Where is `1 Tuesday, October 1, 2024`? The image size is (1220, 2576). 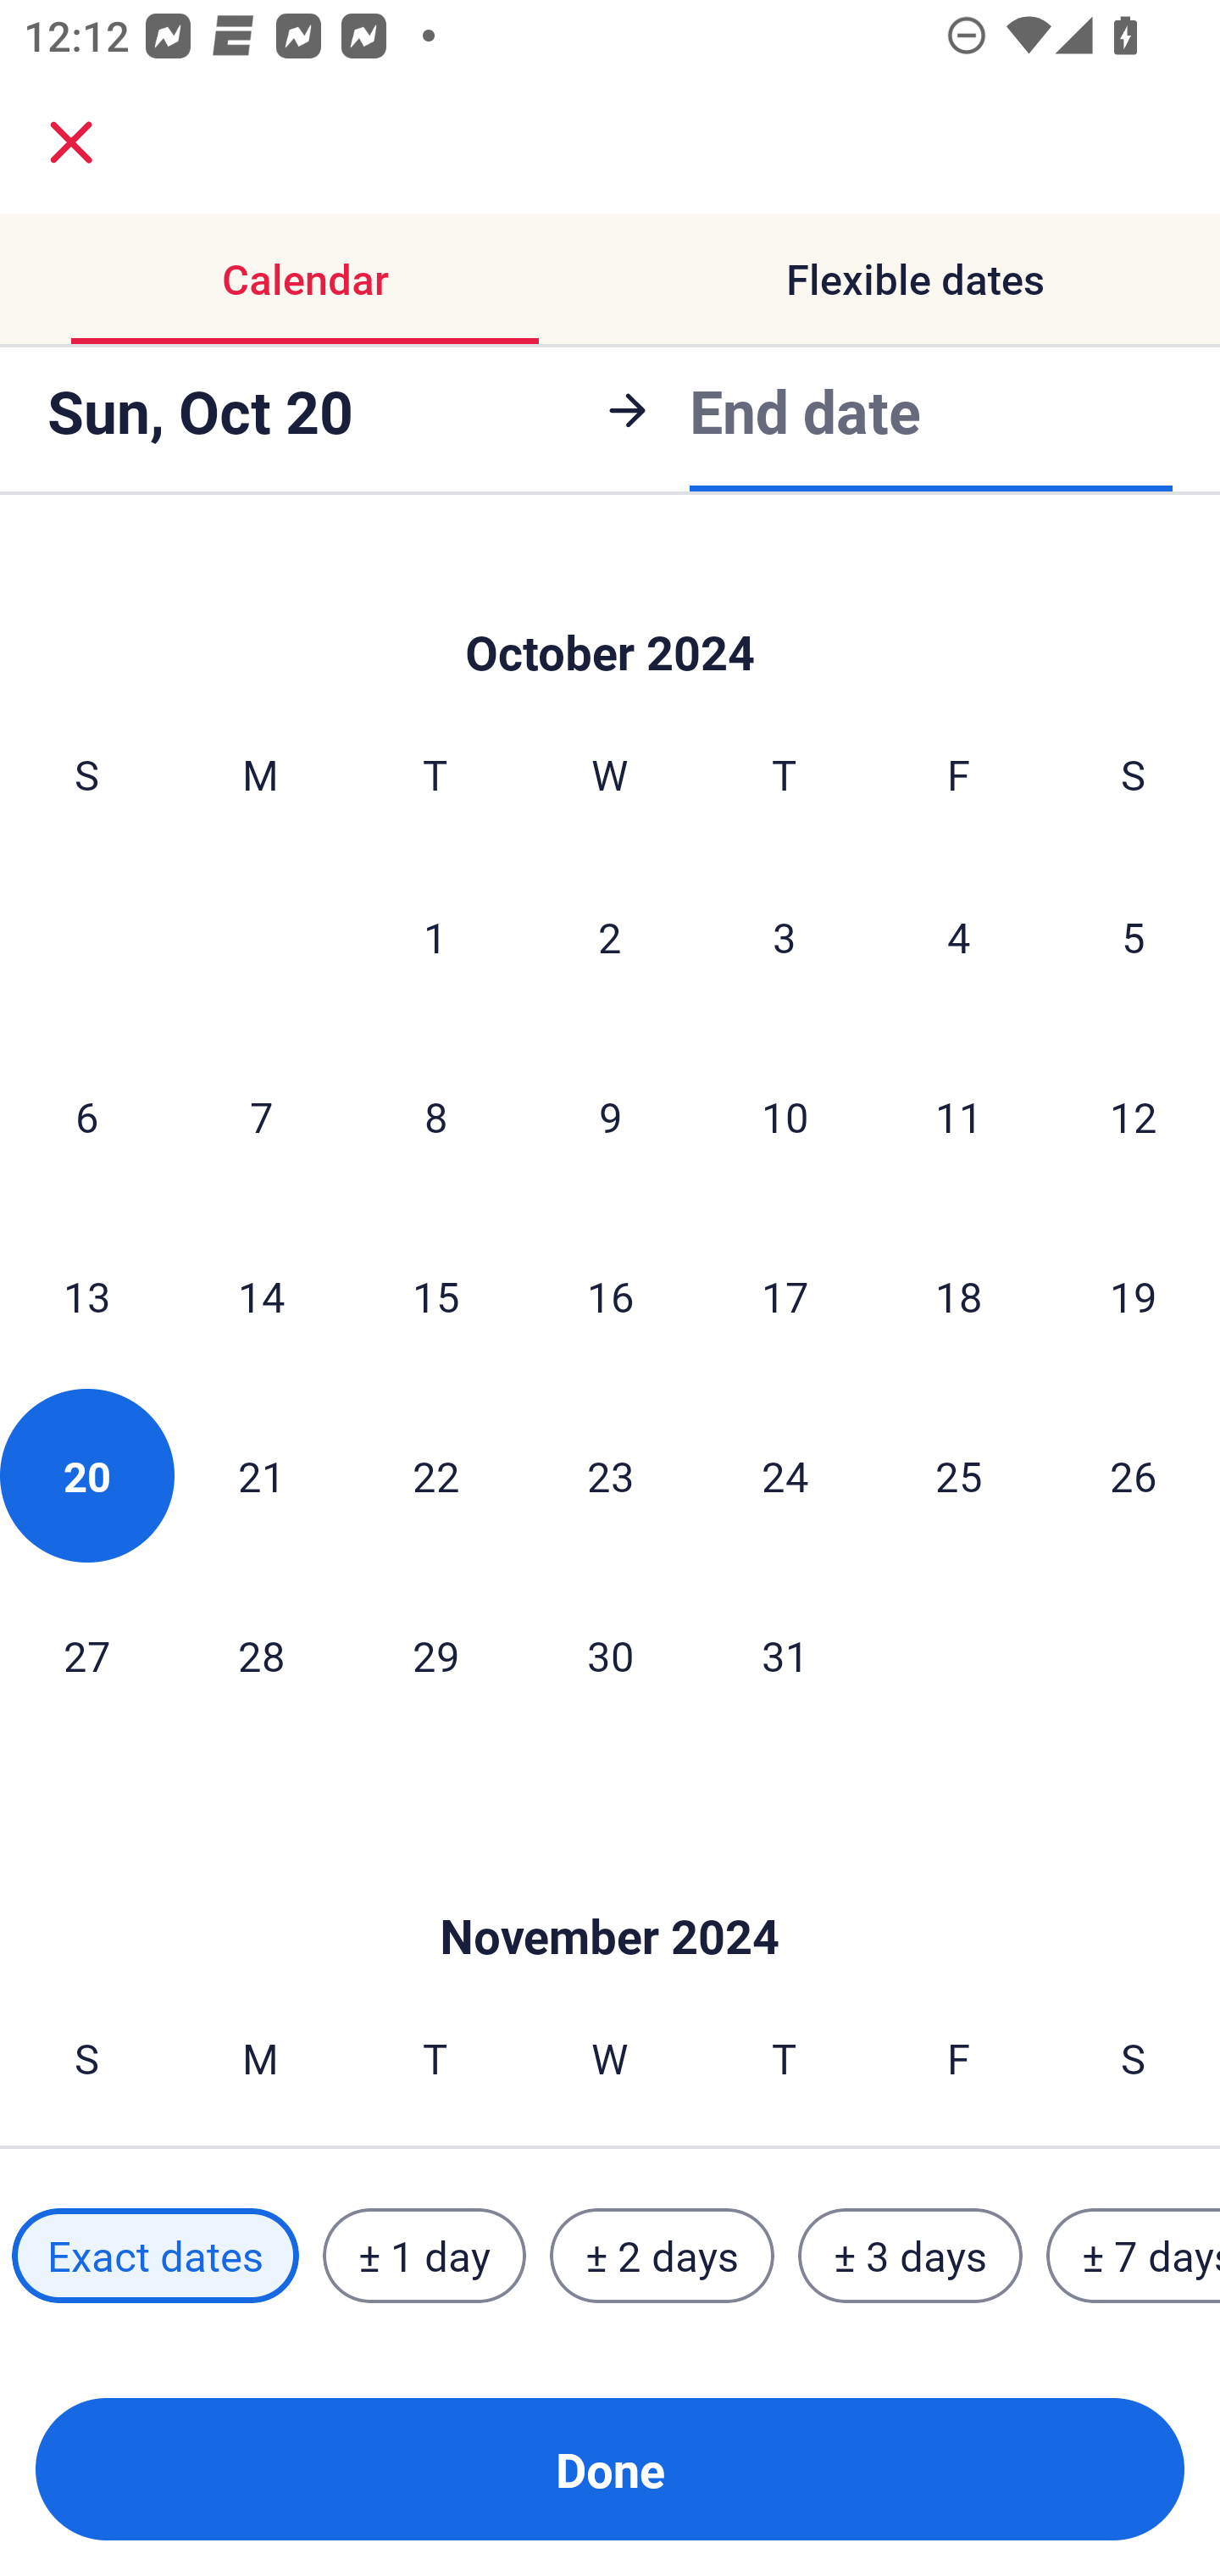 1 Tuesday, October 1, 2024 is located at coordinates (435, 935).